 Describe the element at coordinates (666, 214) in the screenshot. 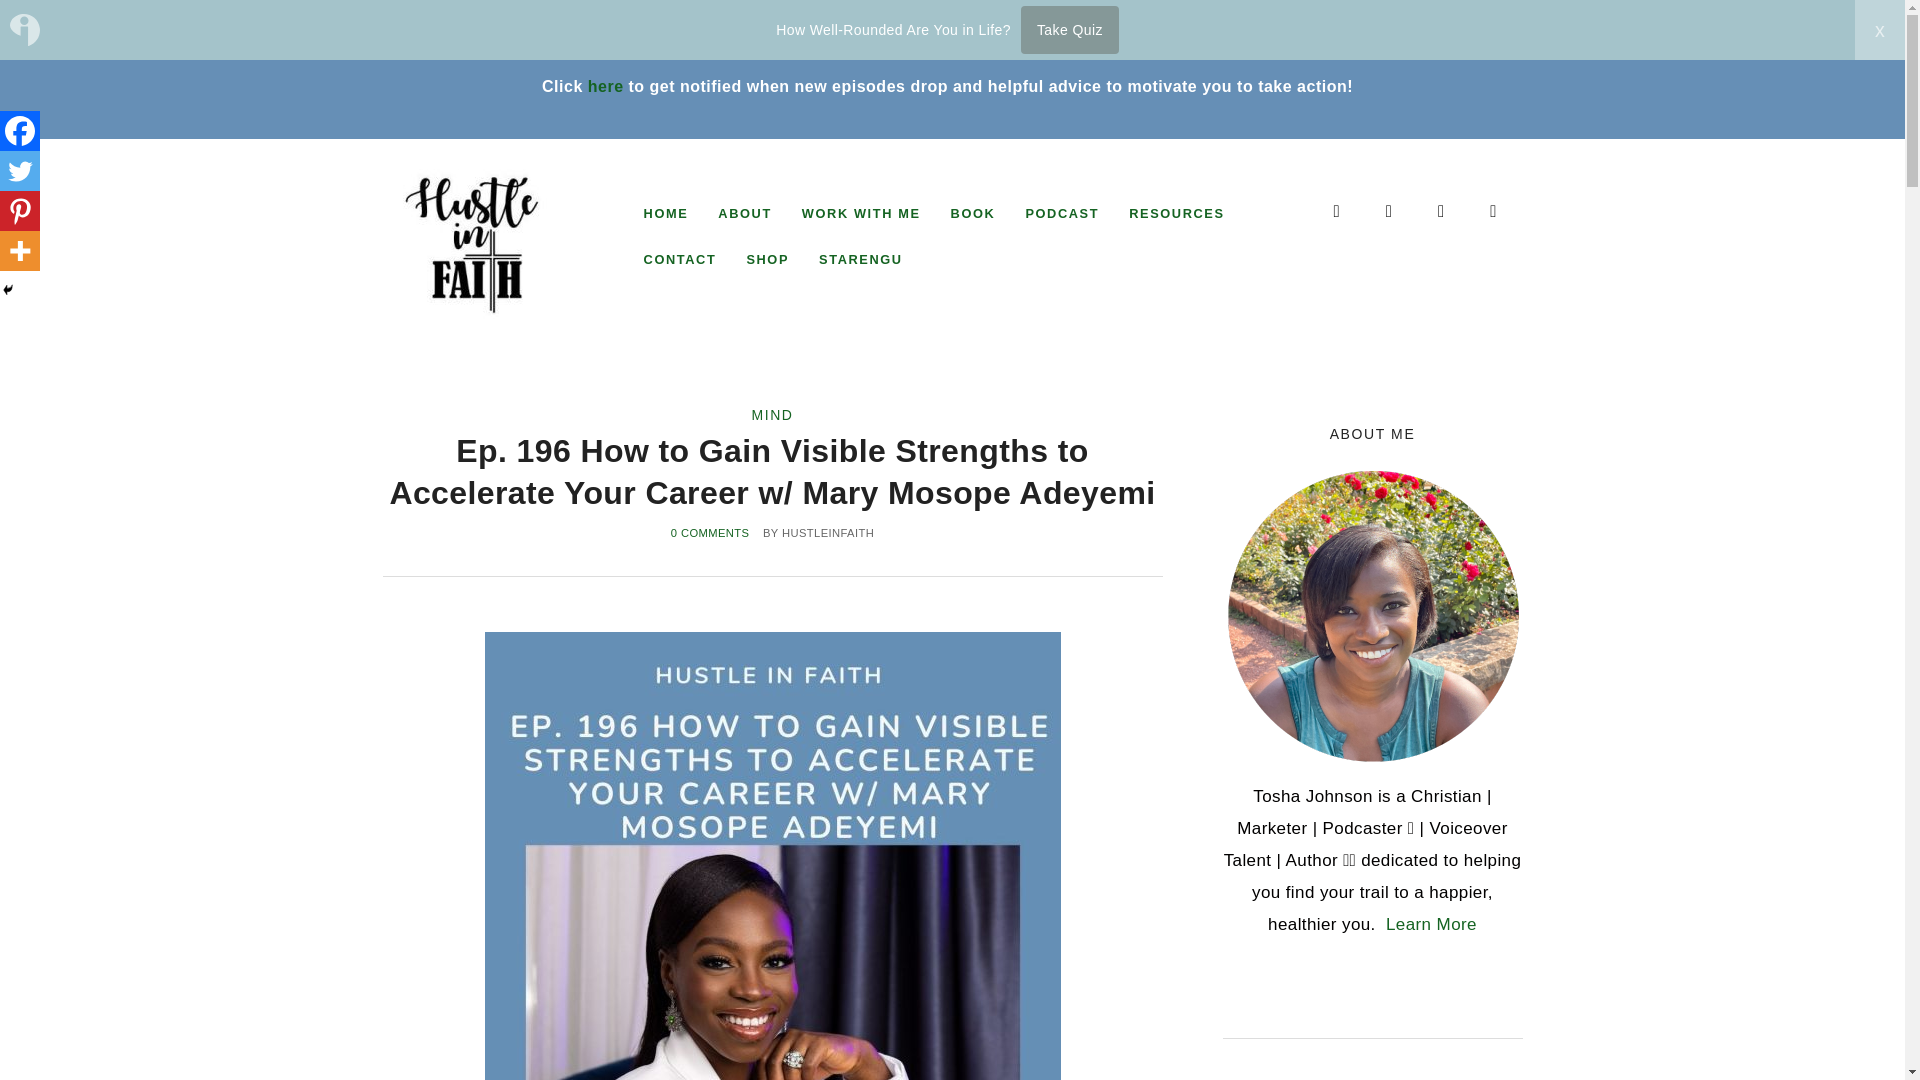

I see `HOME` at that location.